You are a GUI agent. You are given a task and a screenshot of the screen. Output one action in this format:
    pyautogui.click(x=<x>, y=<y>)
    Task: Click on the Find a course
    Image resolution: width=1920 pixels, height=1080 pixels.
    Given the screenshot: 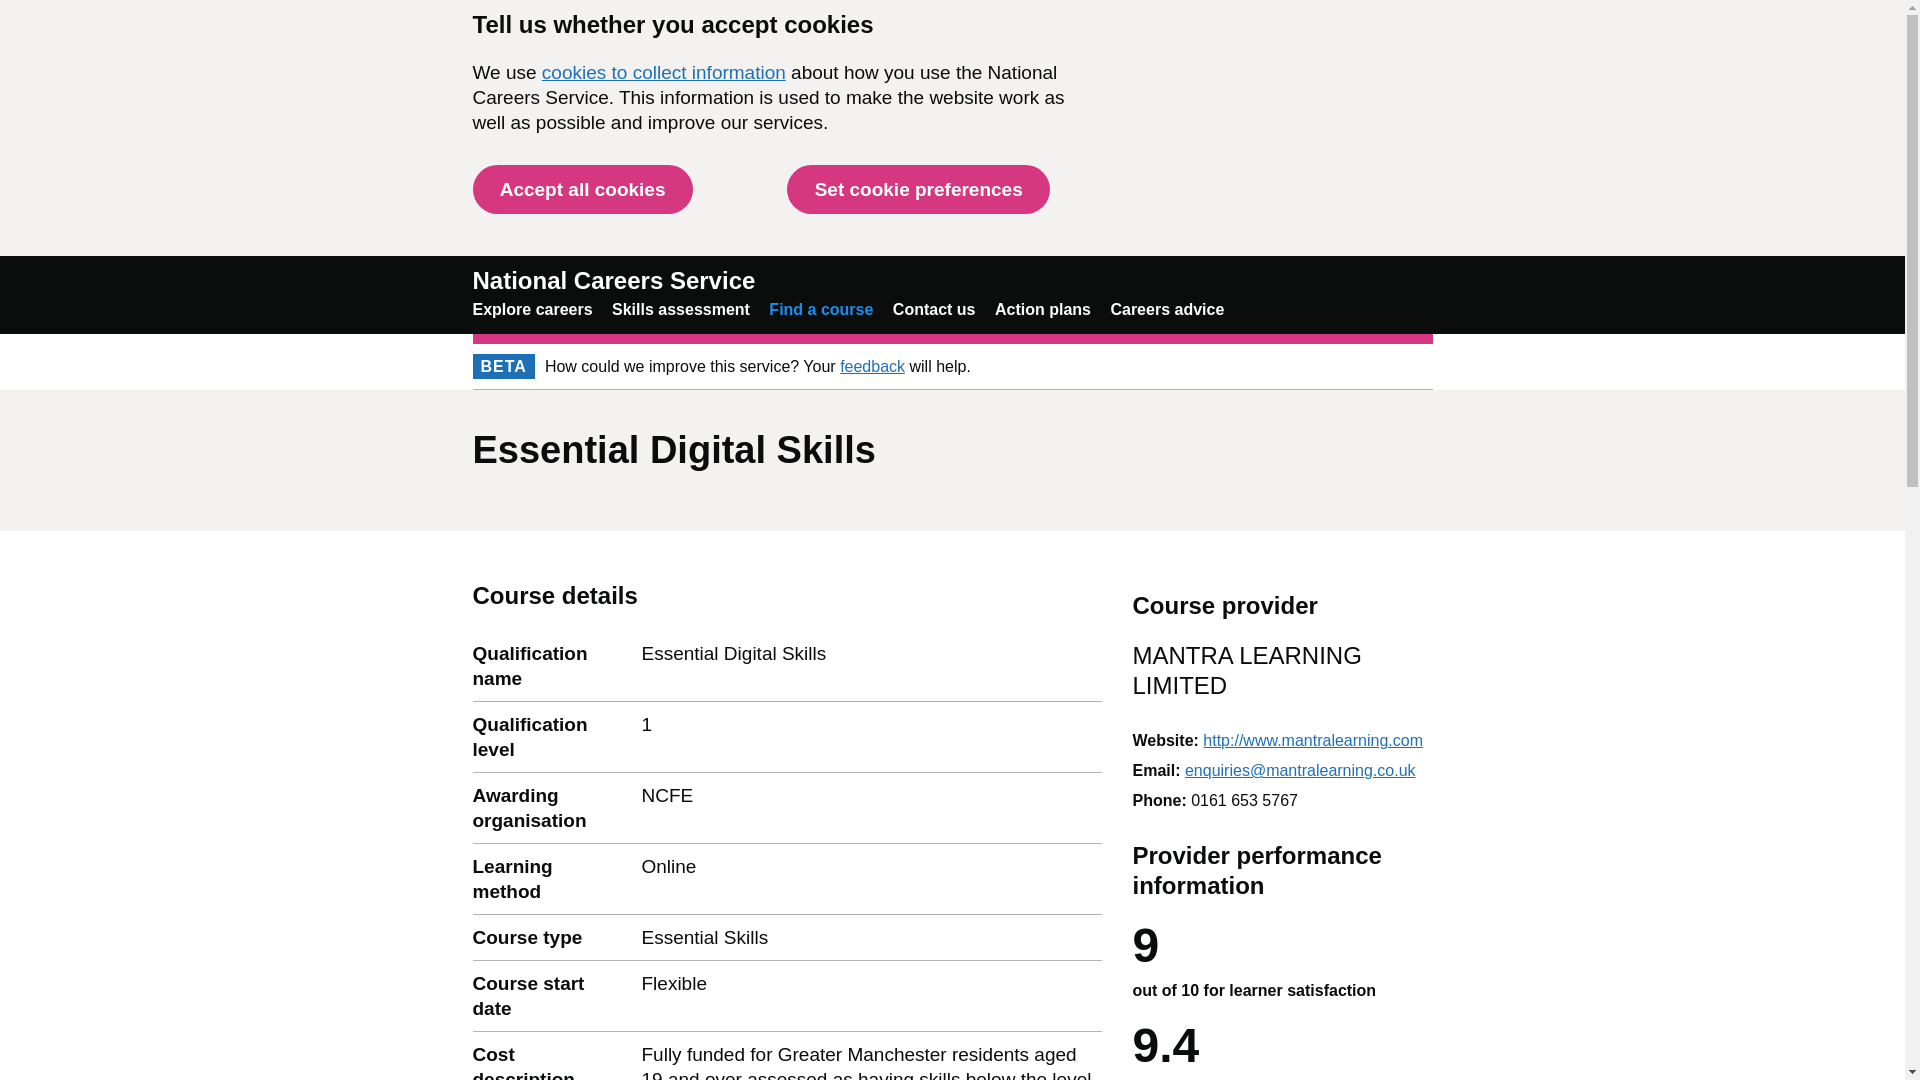 What is the action you would take?
    pyautogui.click(x=821, y=309)
    